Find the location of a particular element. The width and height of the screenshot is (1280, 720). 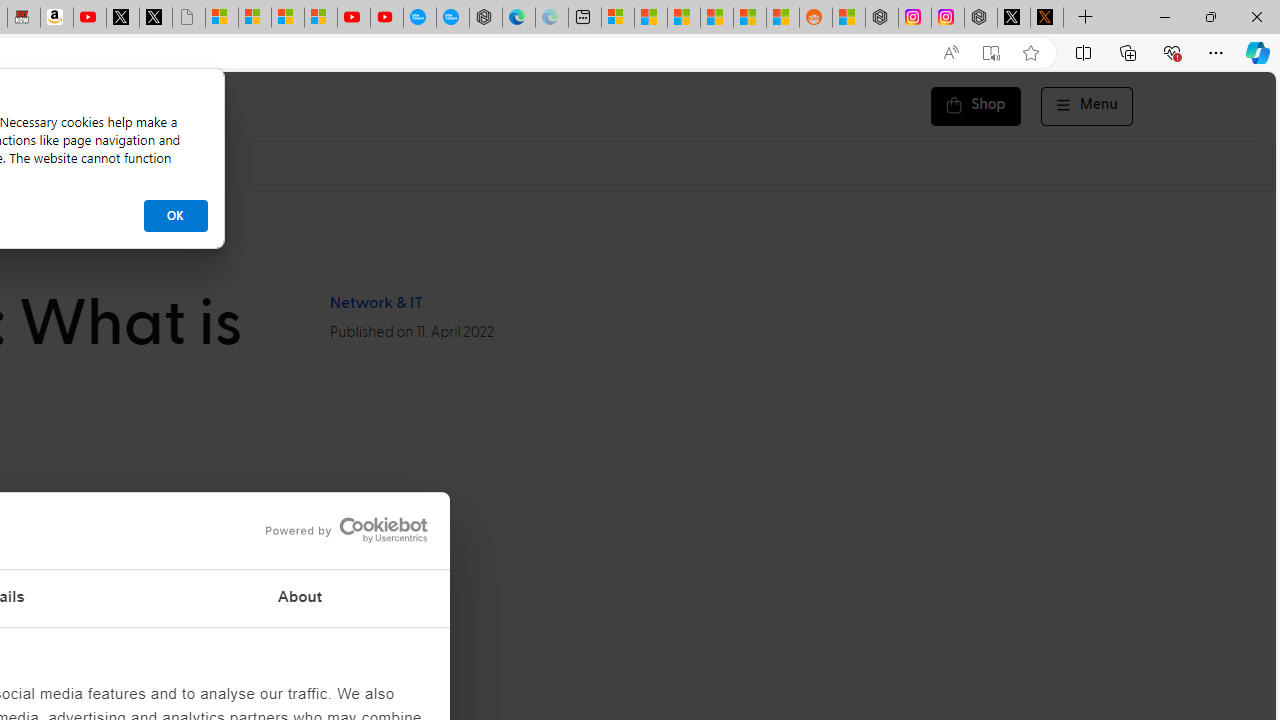

OK is located at coordinates (175, 216).